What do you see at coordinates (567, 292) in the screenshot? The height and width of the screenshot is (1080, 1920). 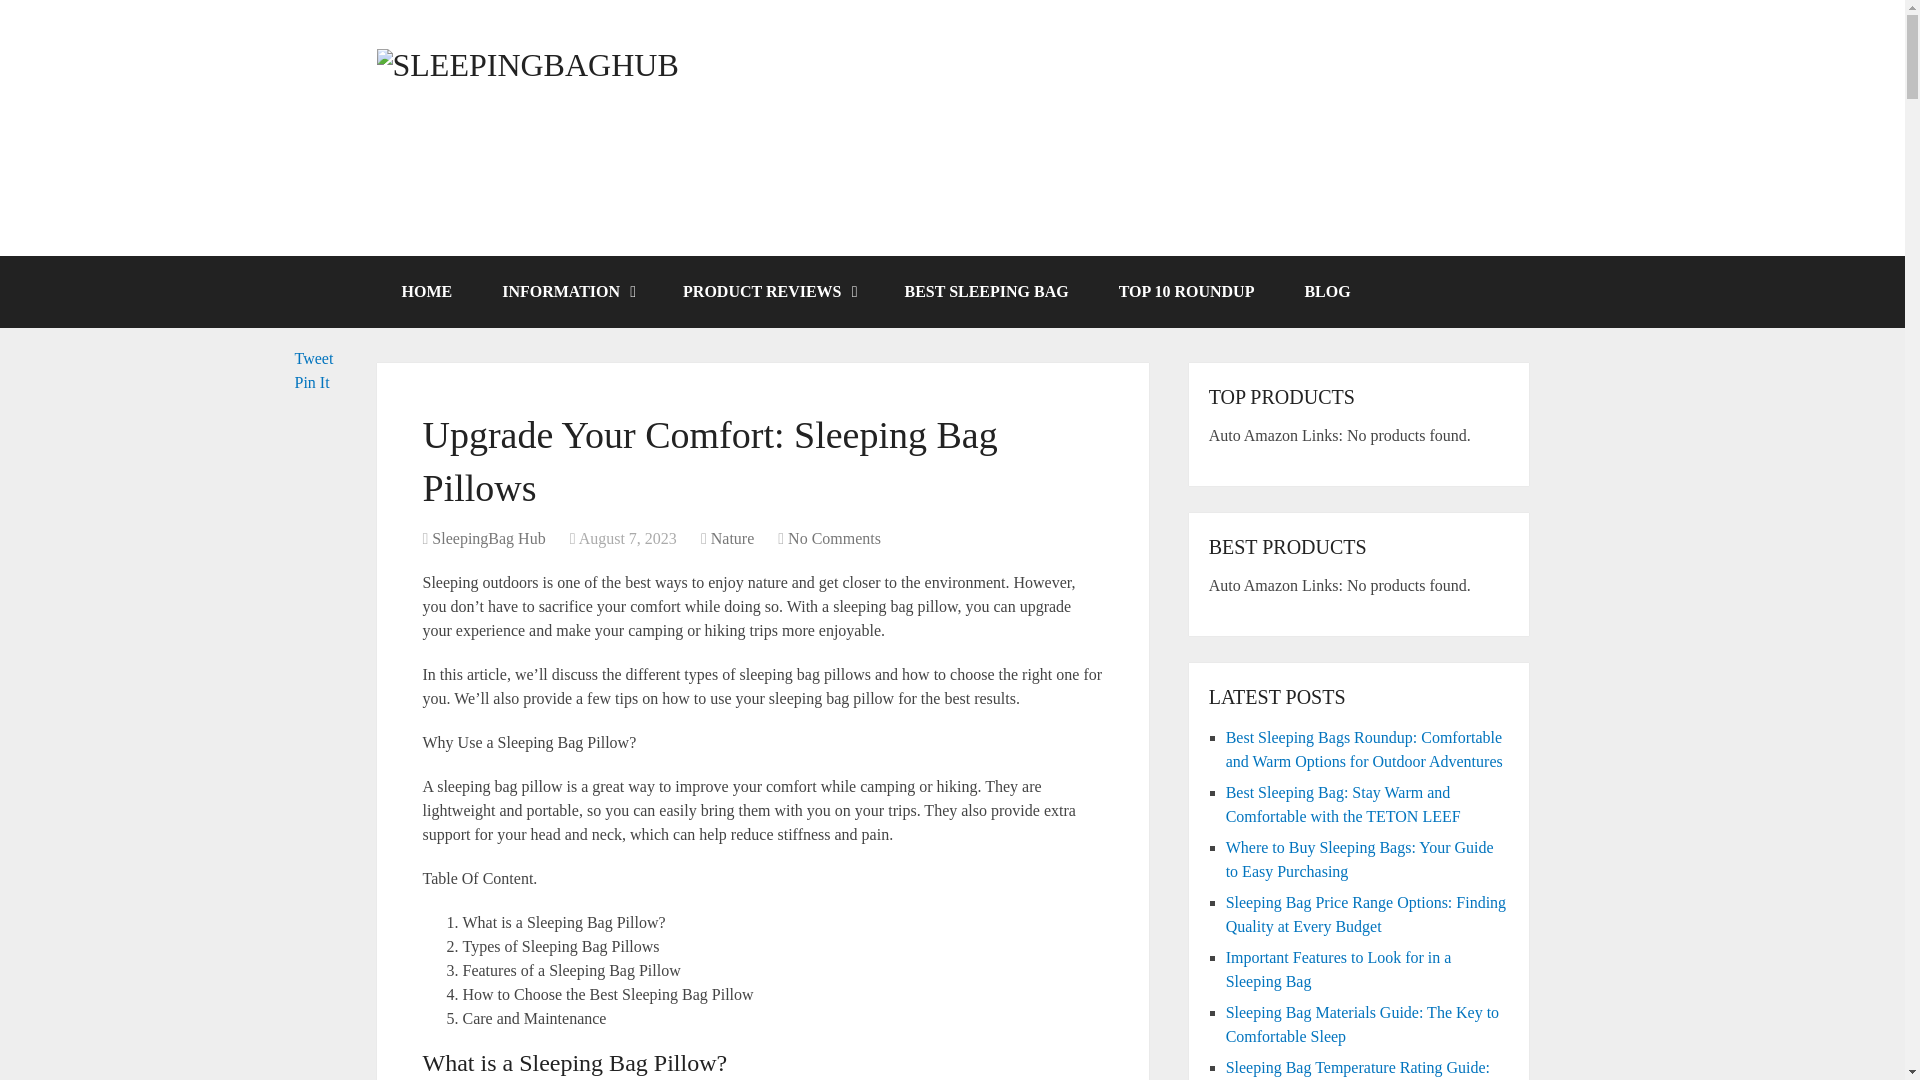 I see `INFORMATION` at bounding box center [567, 292].